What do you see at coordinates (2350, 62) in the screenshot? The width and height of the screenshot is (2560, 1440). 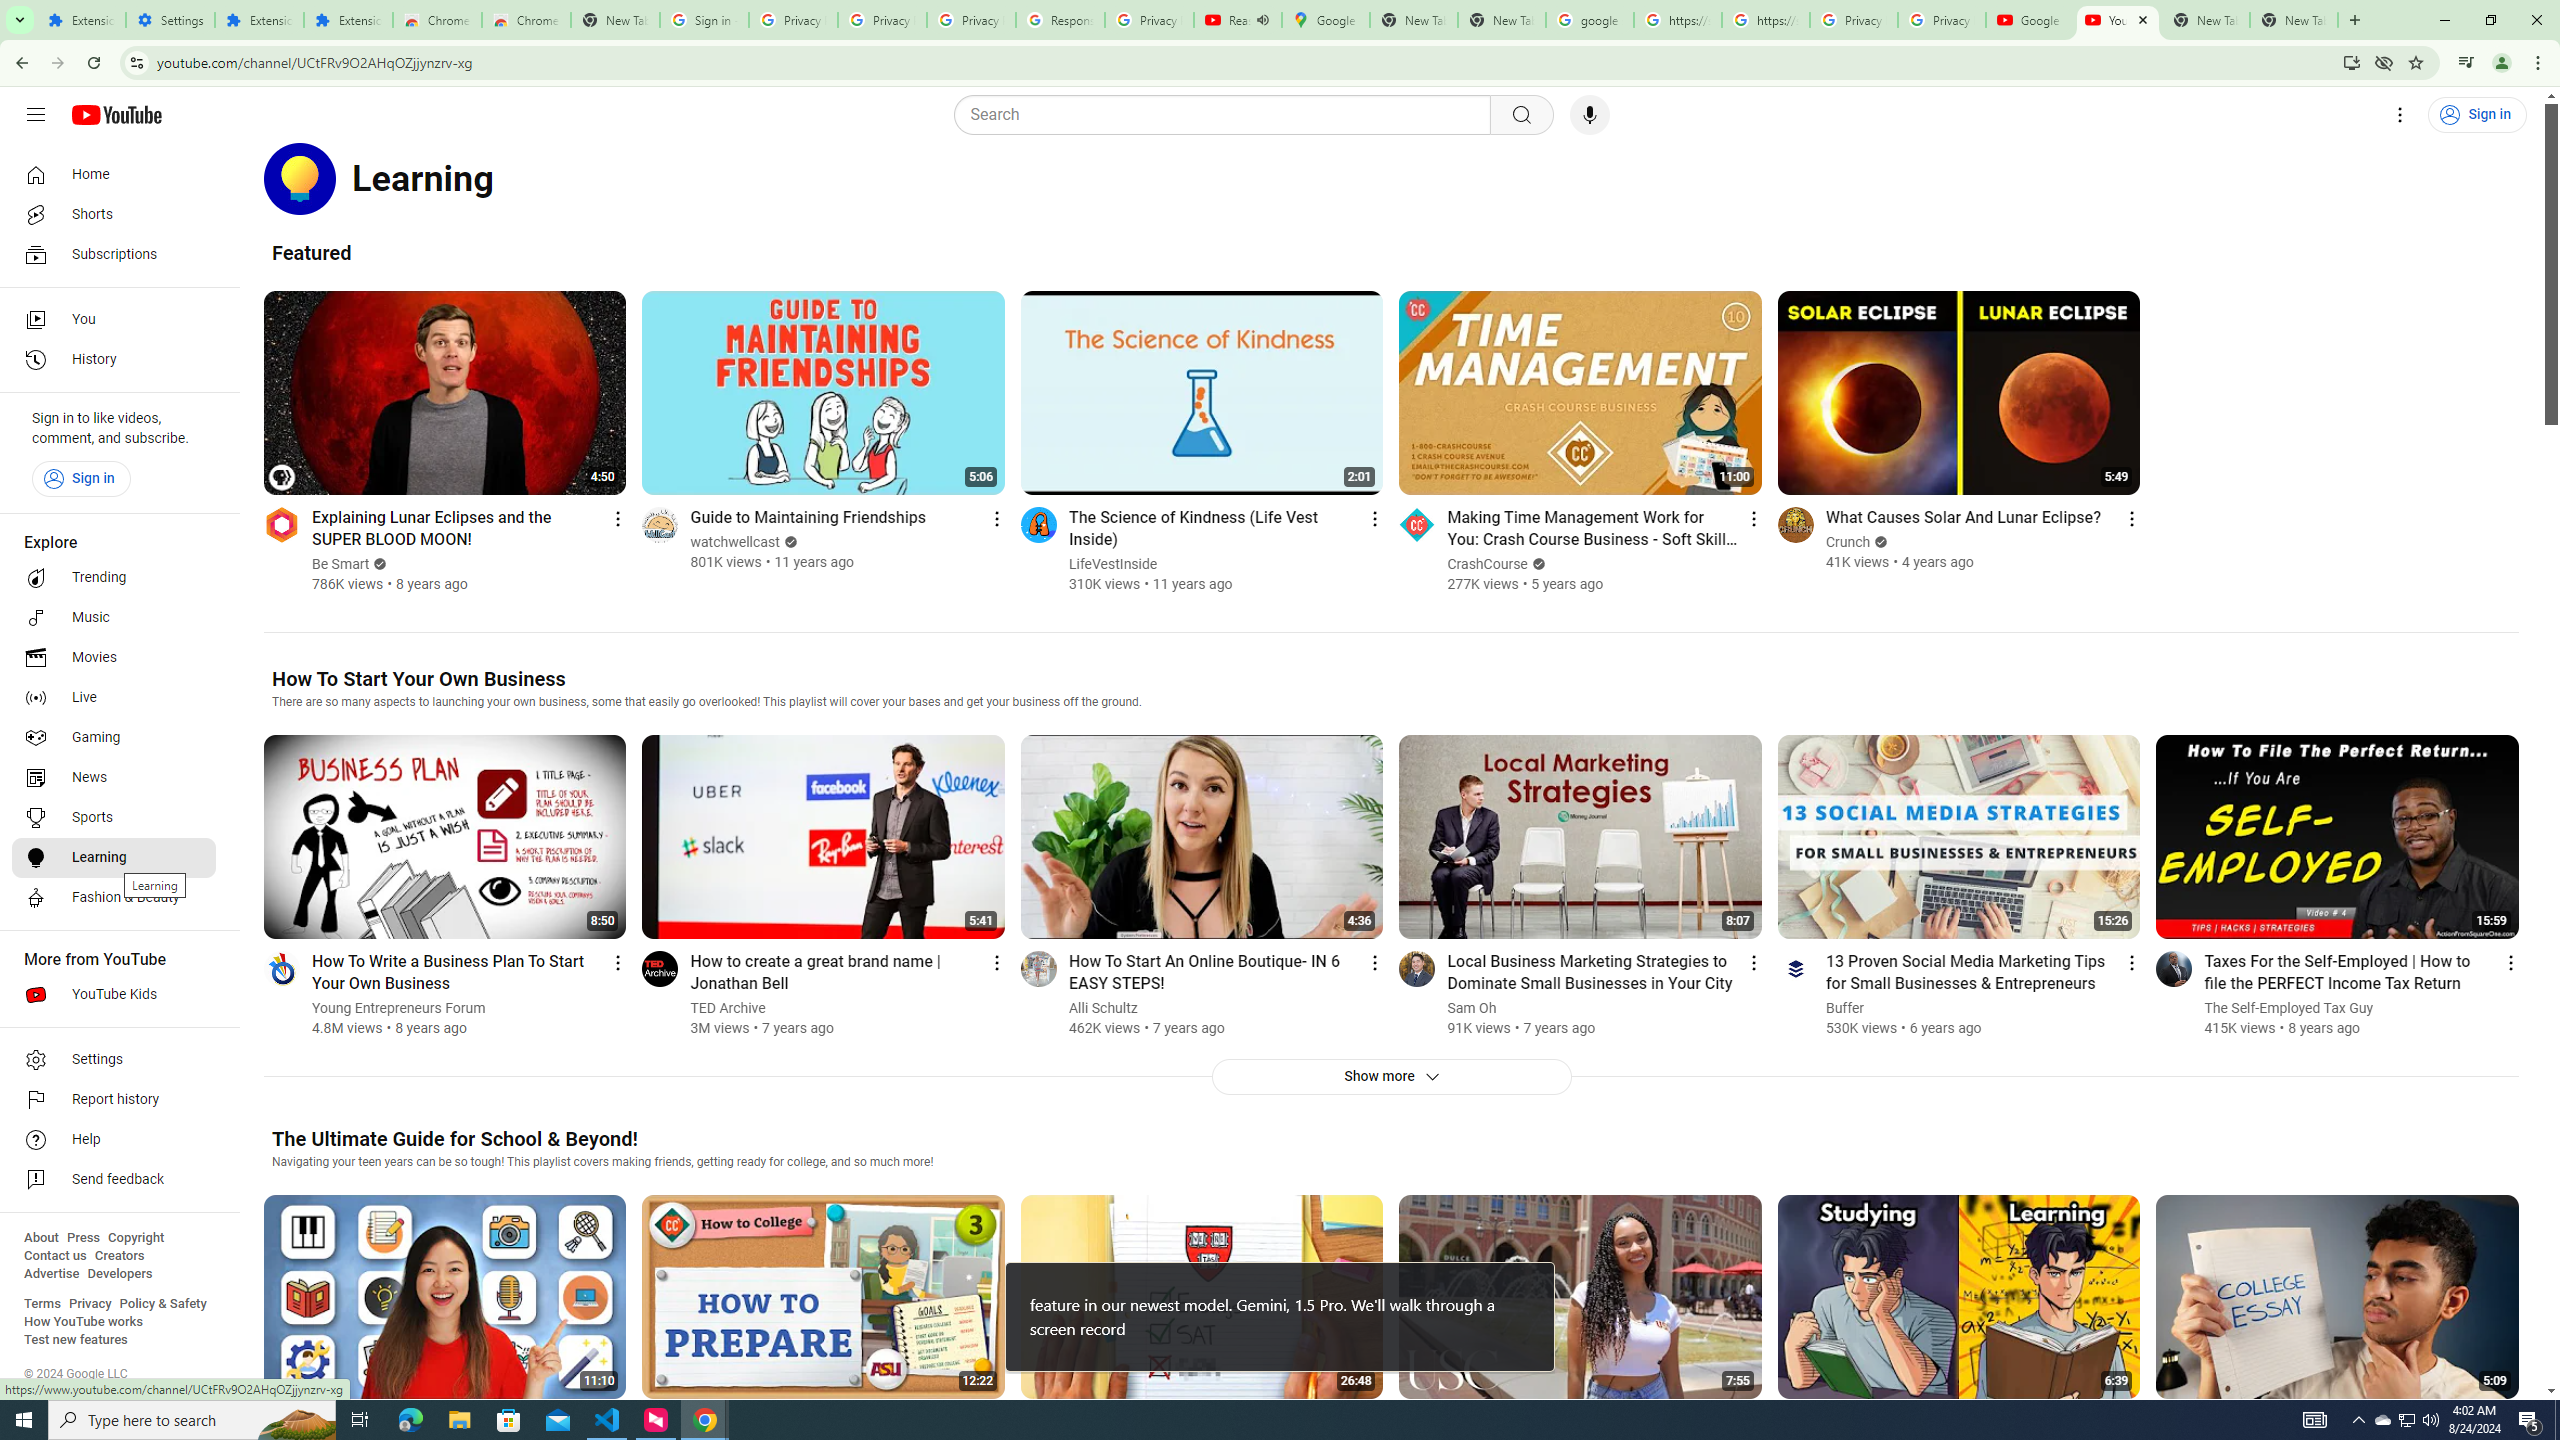 I see `Install YouTube` at bounding box center [2350, 62].